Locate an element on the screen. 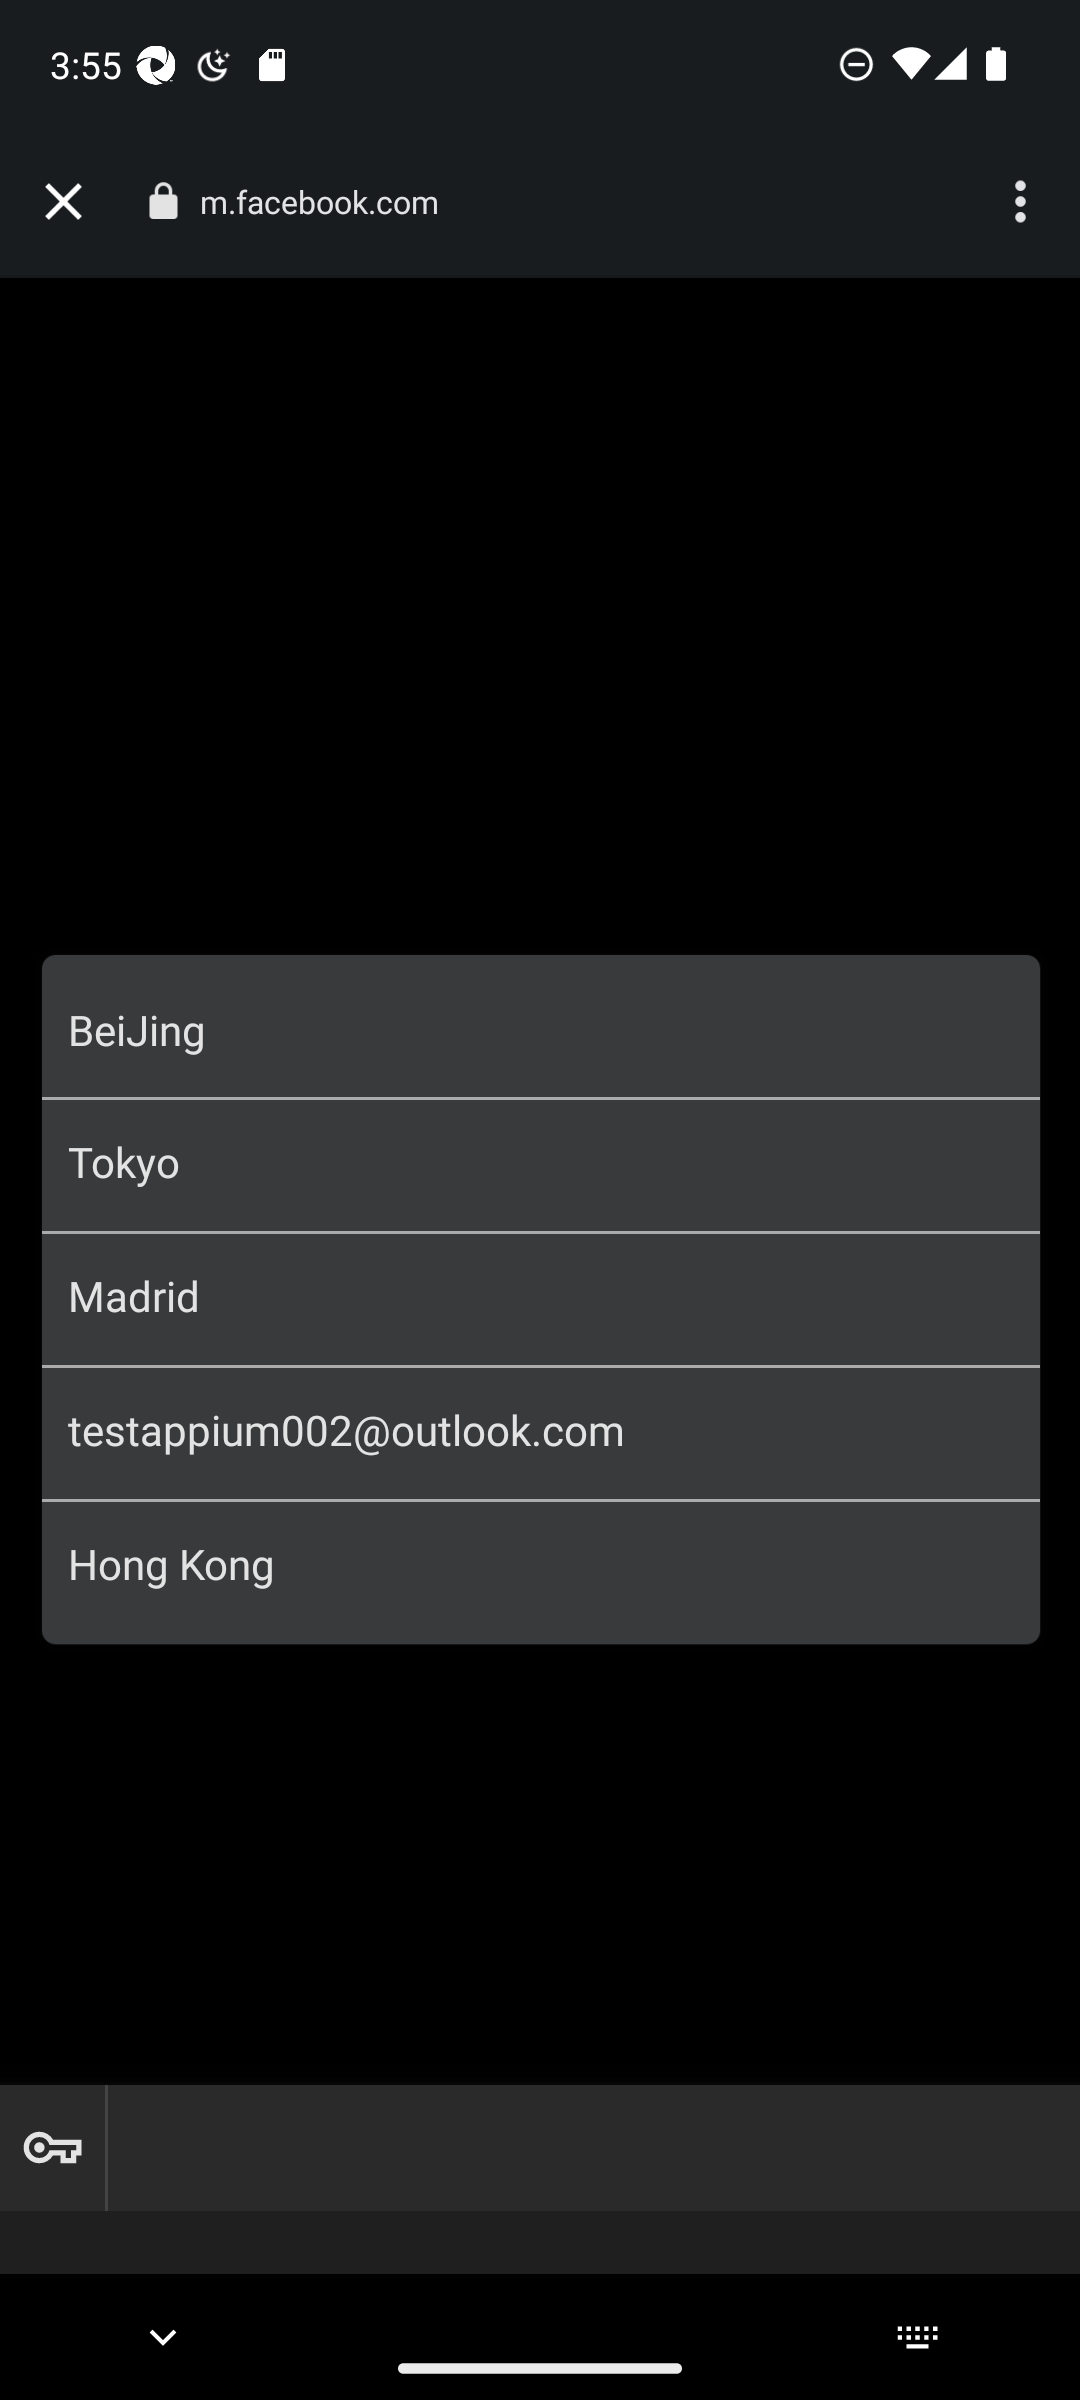  Español is located at coordinates (289, 1922).